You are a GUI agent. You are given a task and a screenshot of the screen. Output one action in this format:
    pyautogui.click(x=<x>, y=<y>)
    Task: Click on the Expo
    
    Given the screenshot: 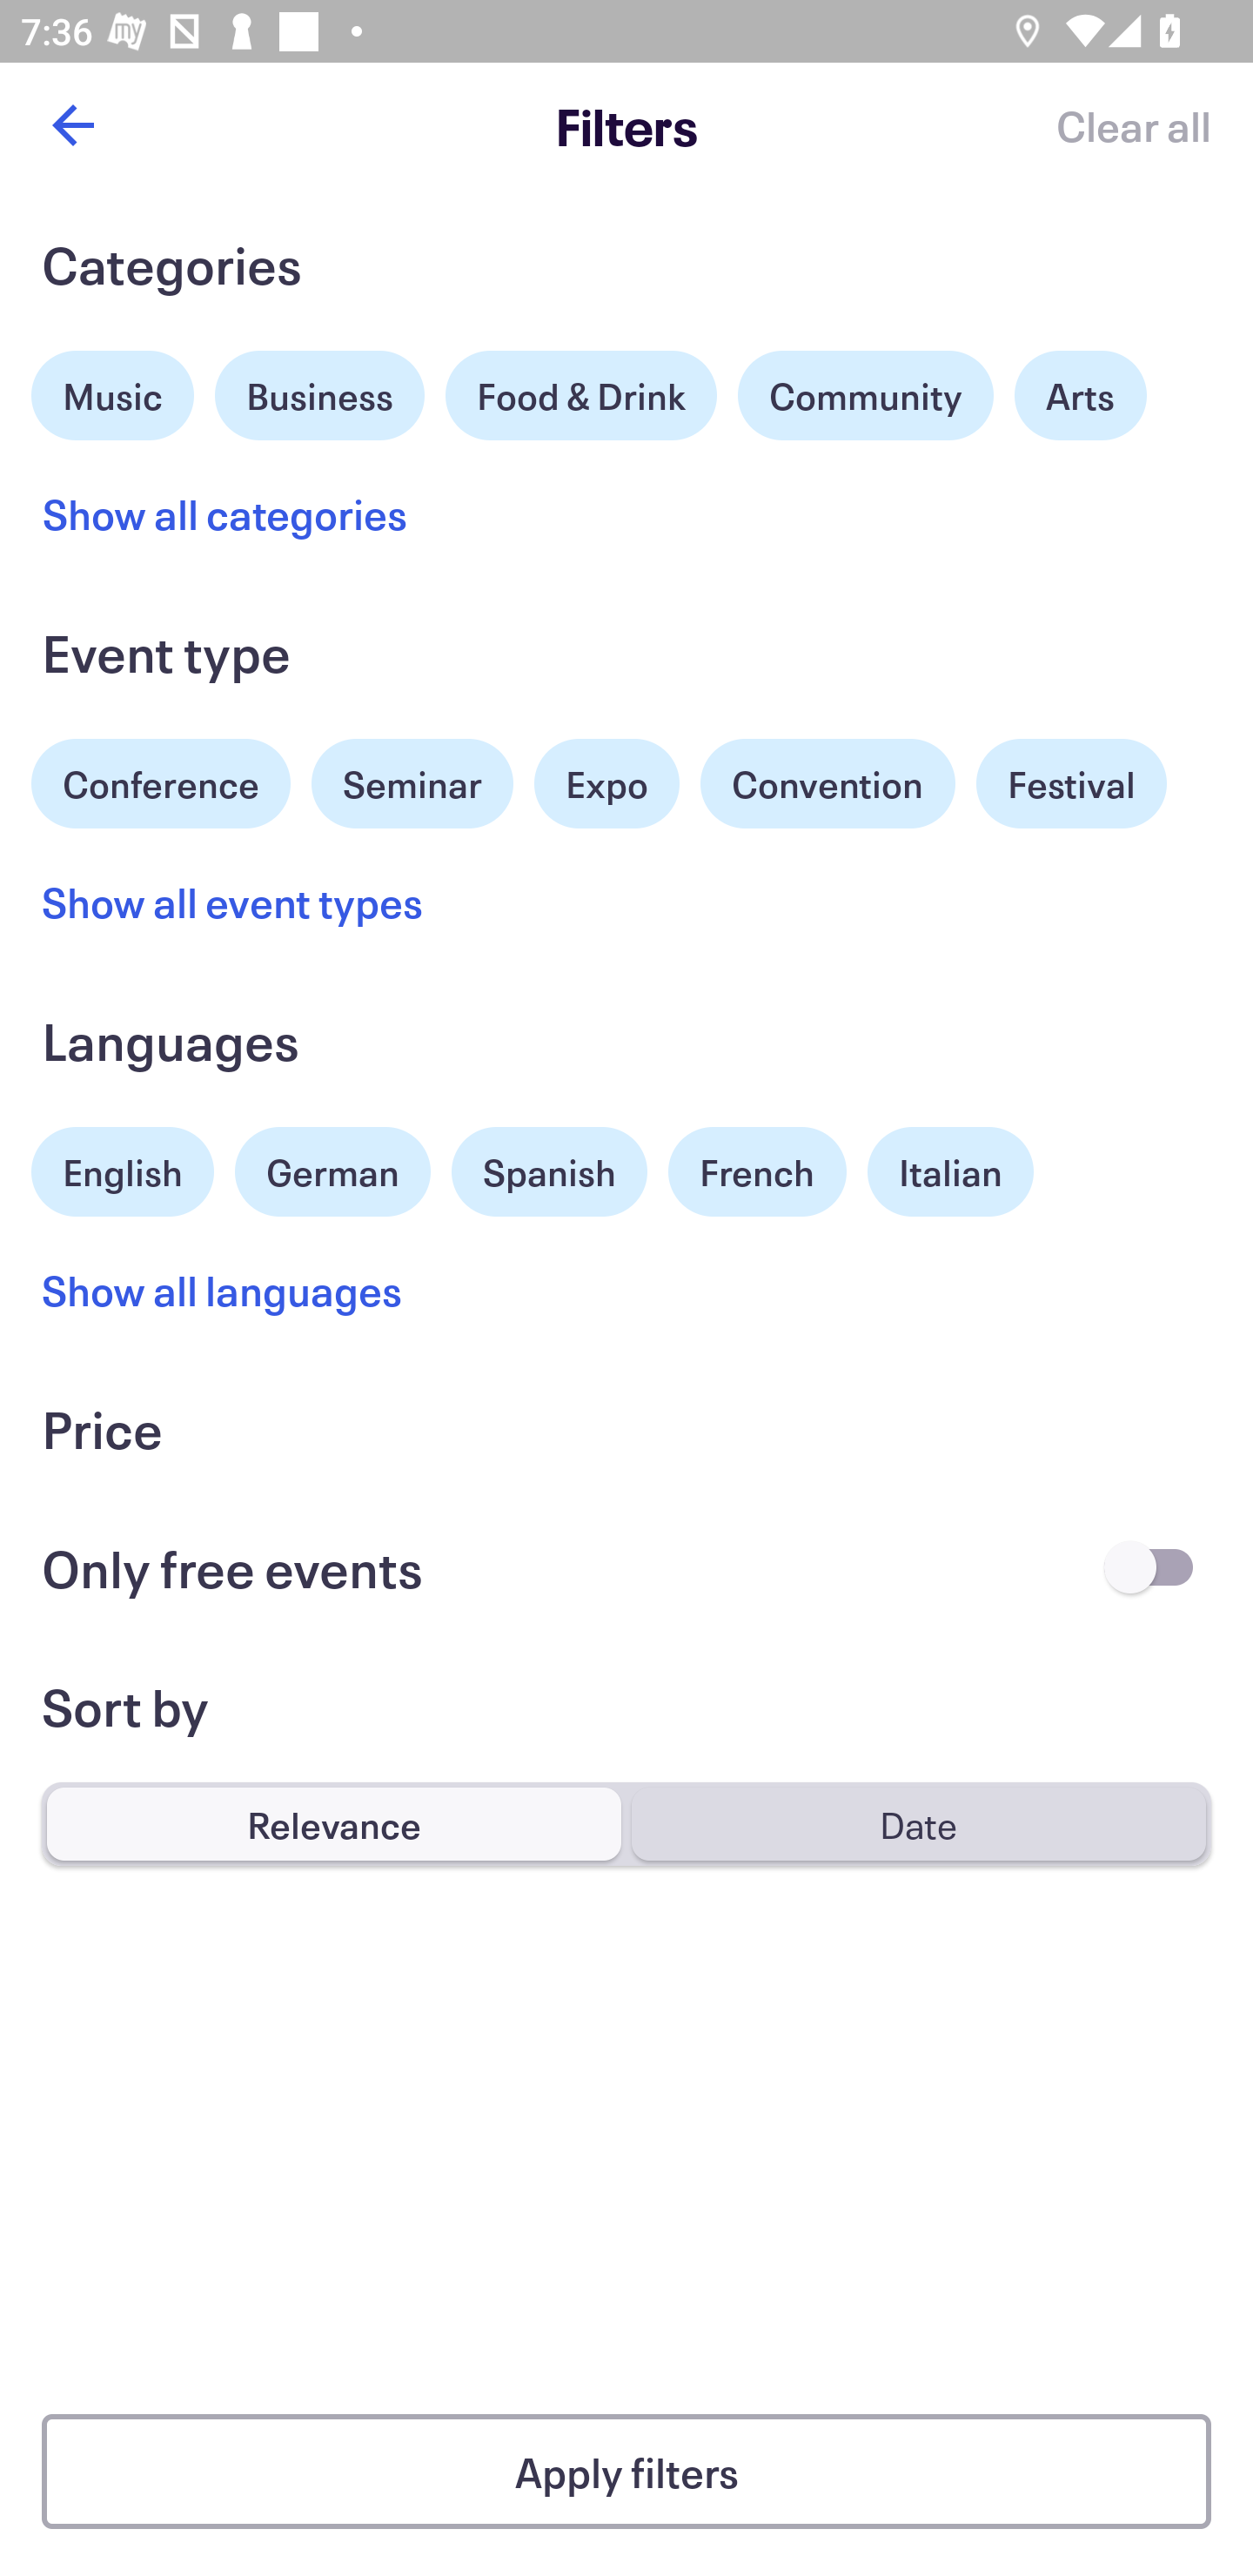 What is the action you would take?
    pyautogui.click(x=606, y=783)
    